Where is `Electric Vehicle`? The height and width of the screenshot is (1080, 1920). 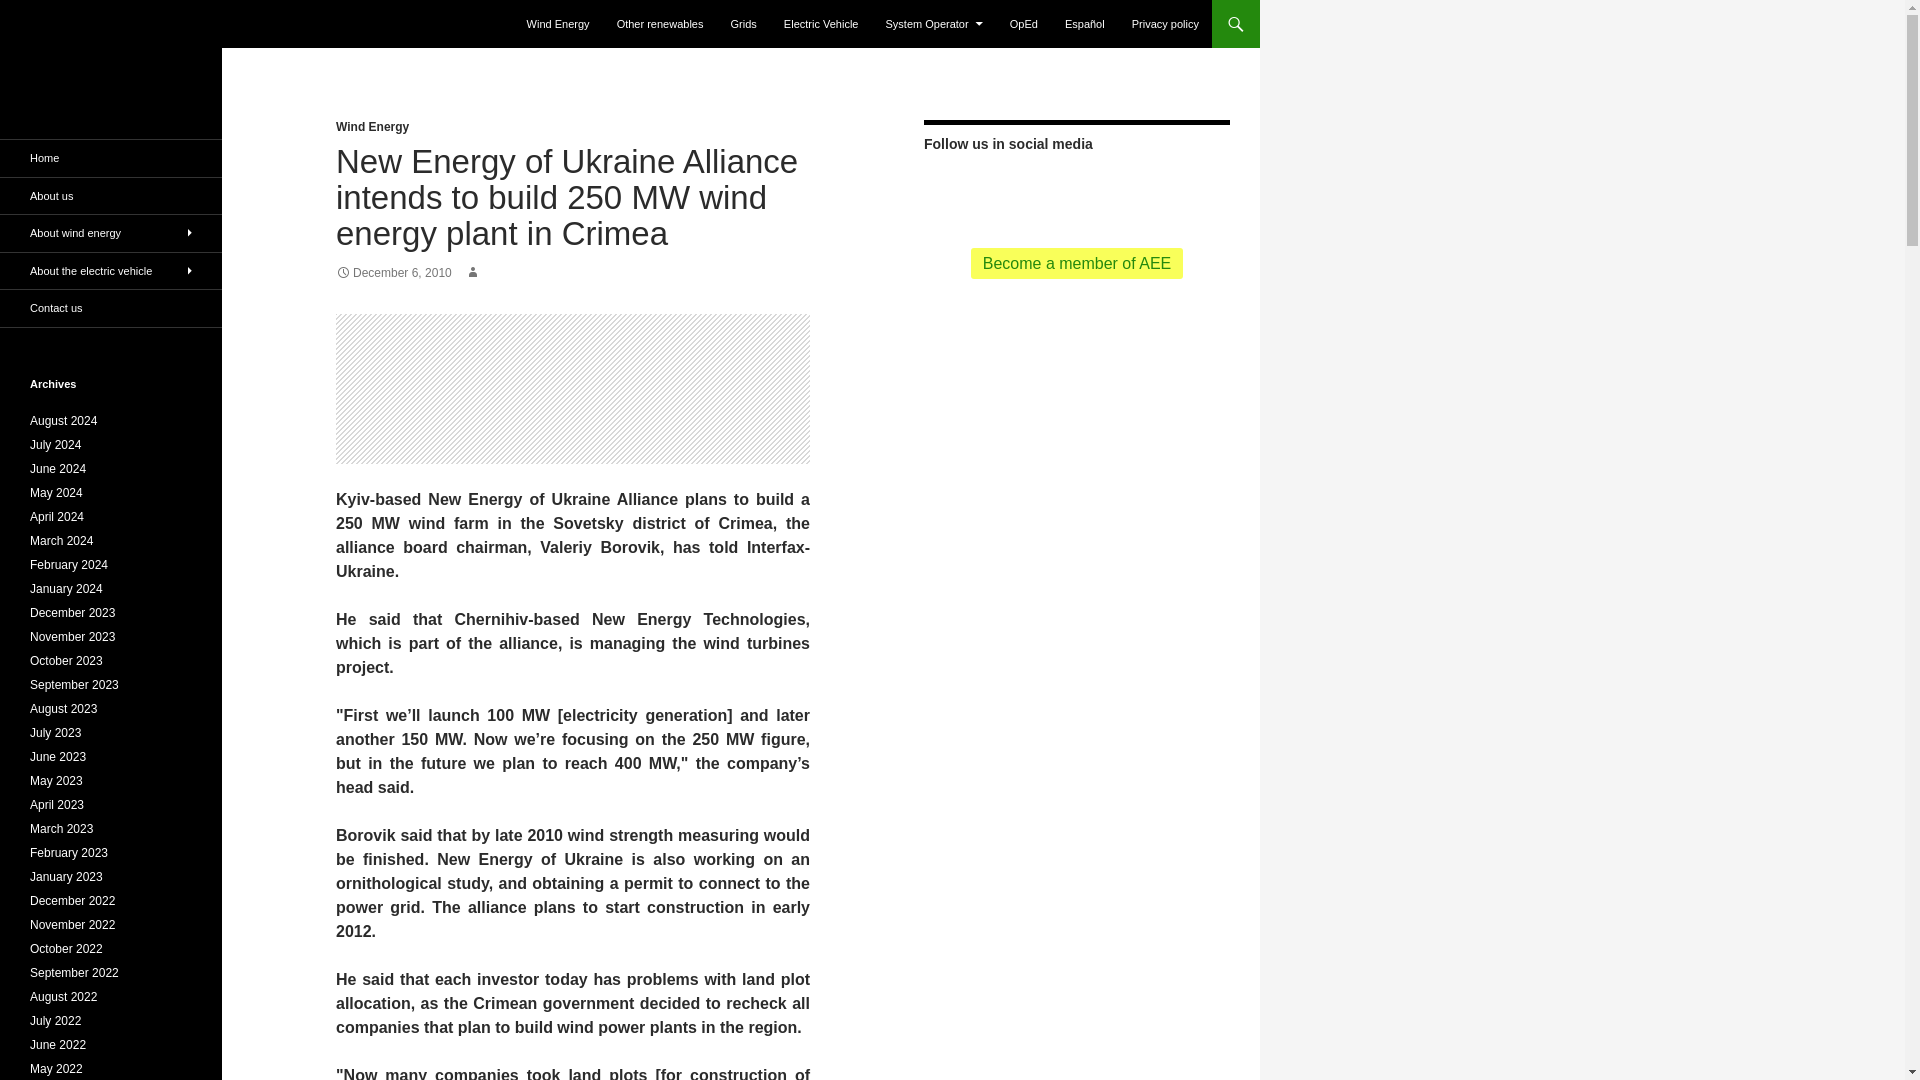 Electric Vehicle is located at coordinates (821, 24).